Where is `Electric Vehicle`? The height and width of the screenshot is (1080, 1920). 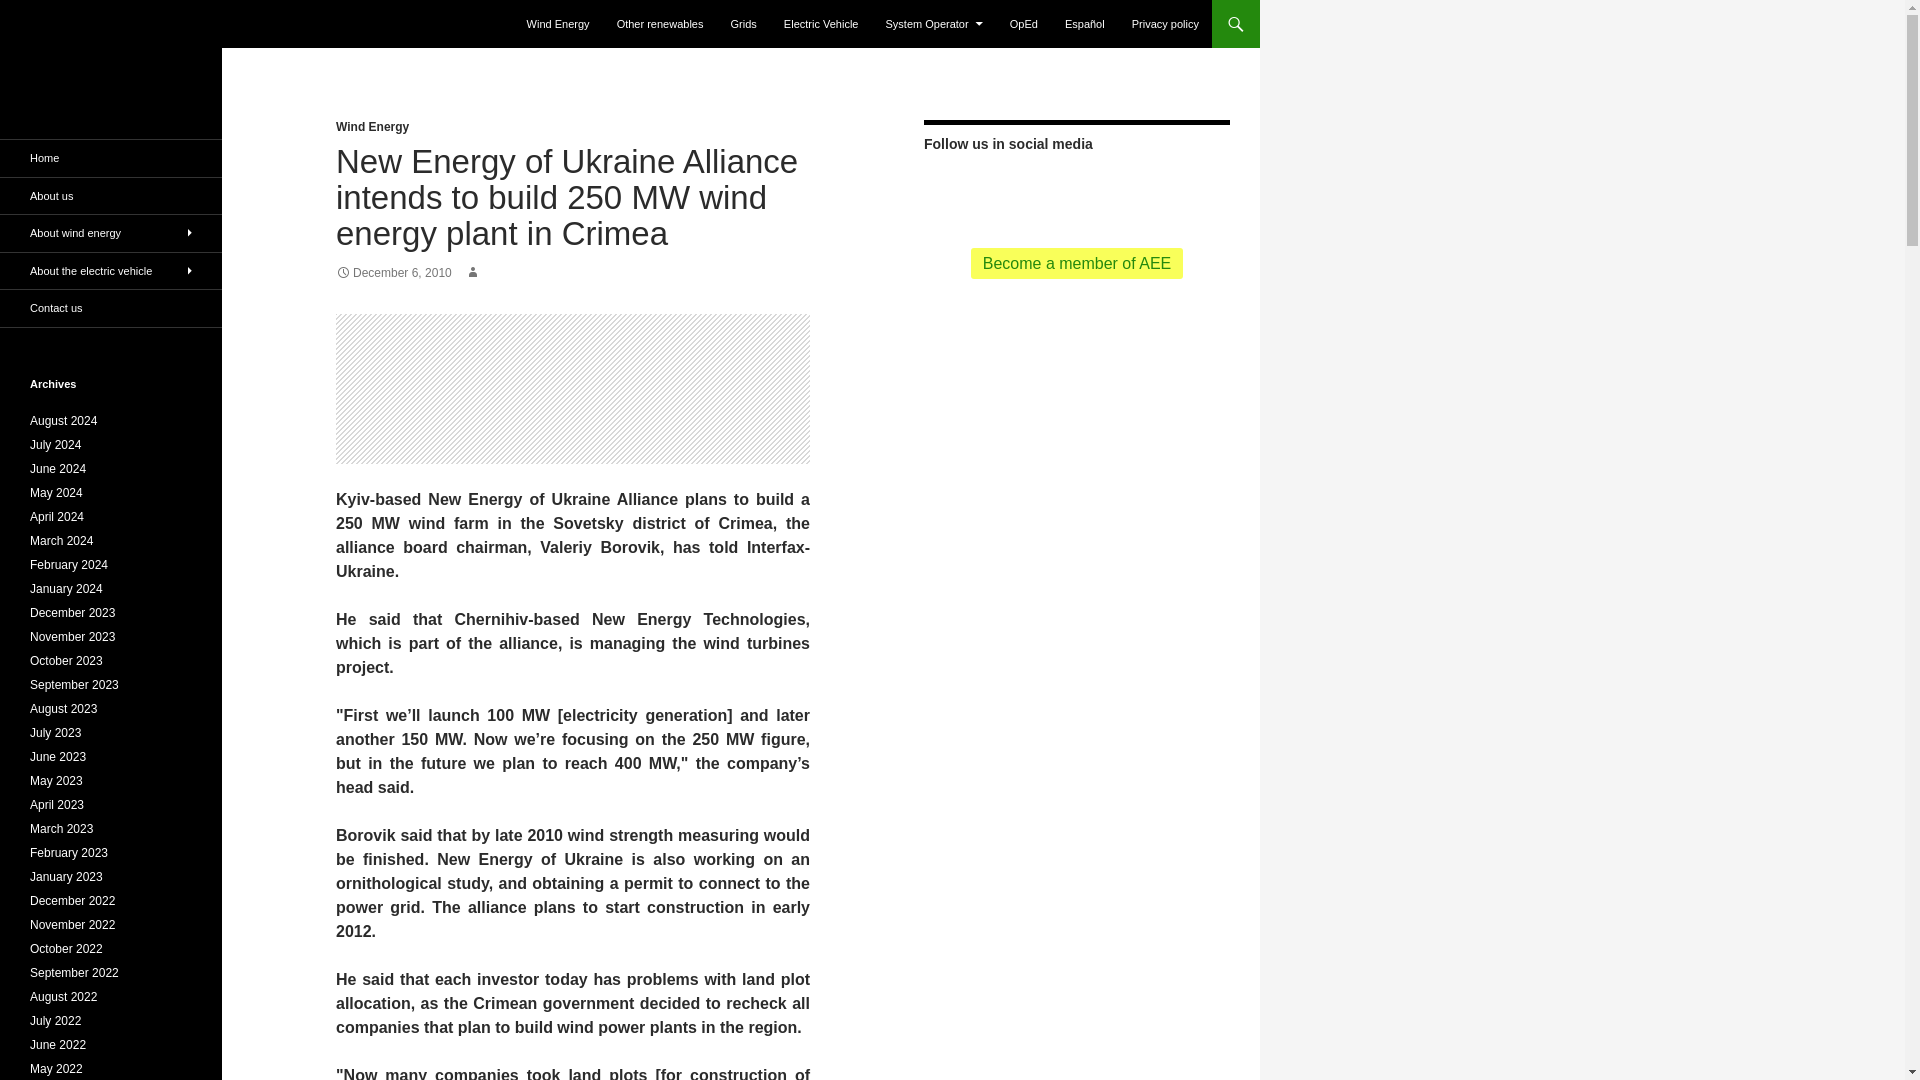 Electric Vehicle is located at coordinates (821, 24).